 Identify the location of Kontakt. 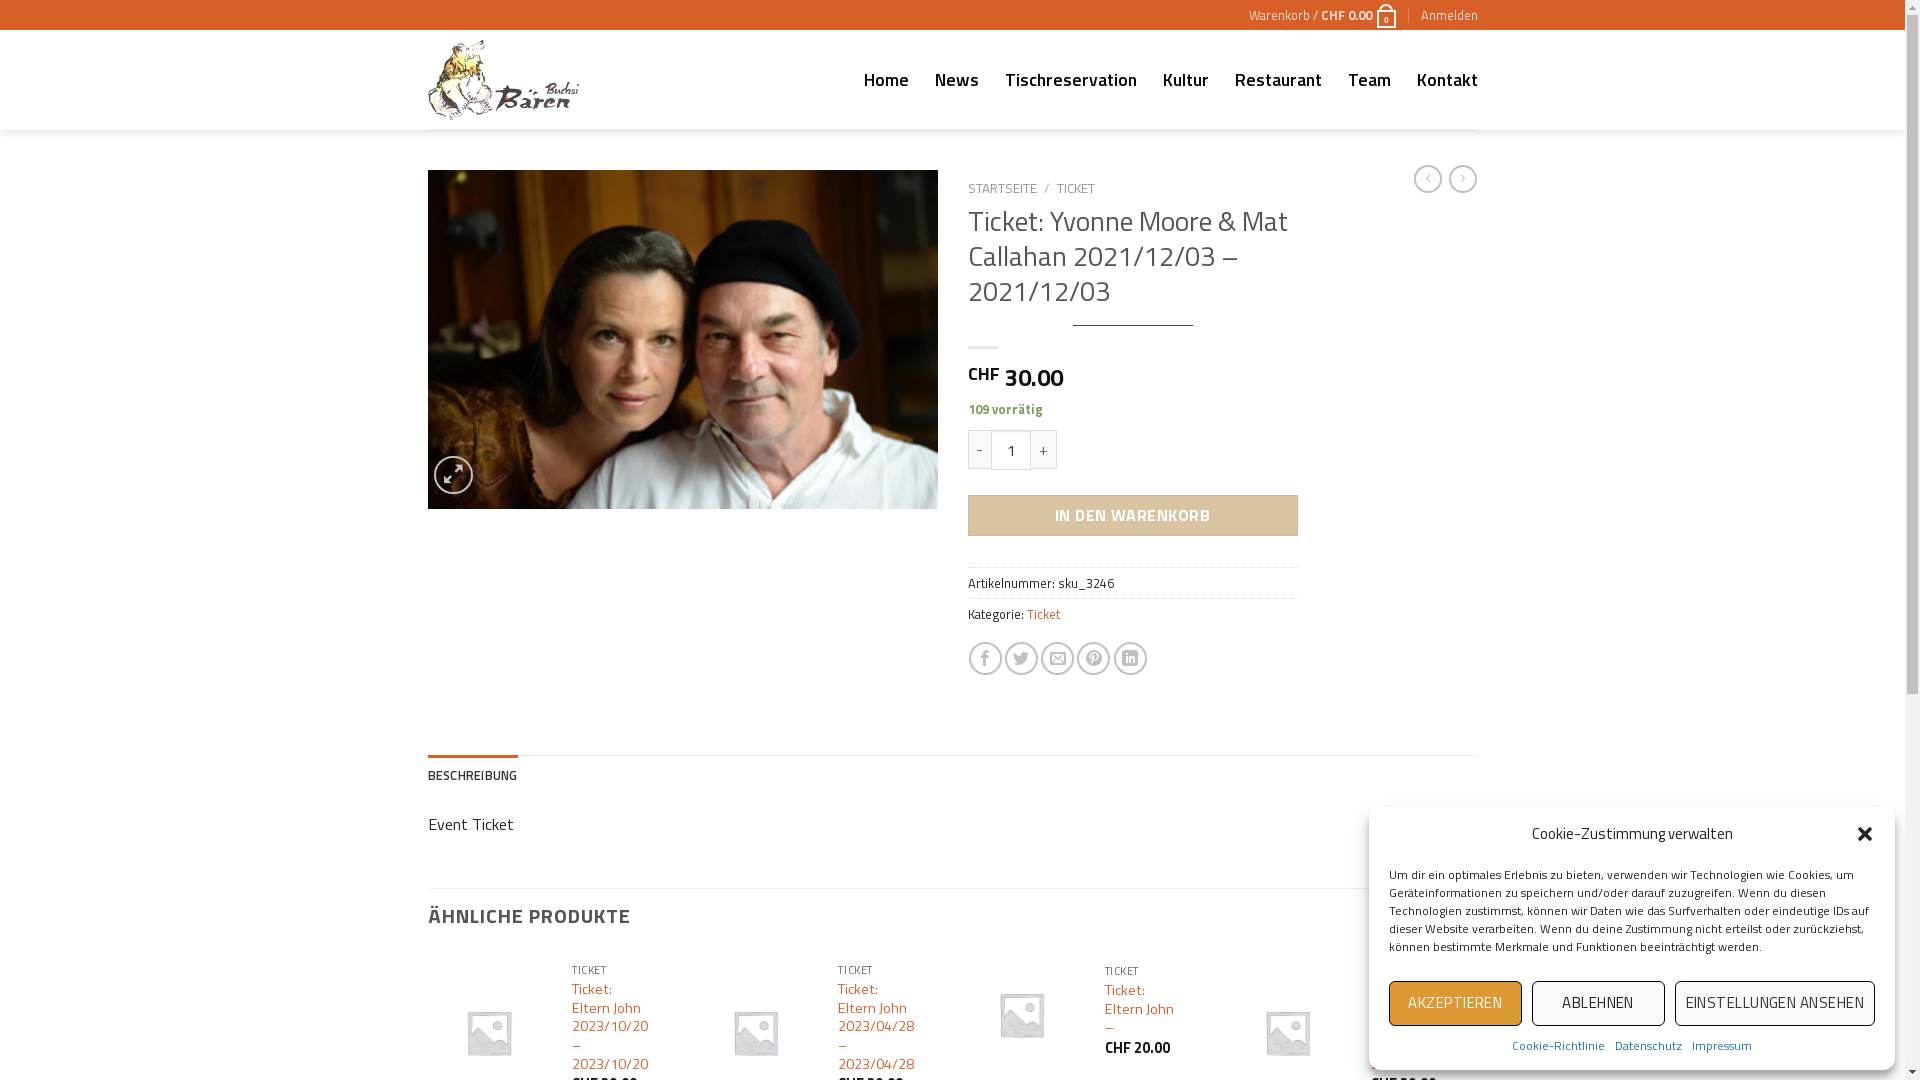
(1446, 80).